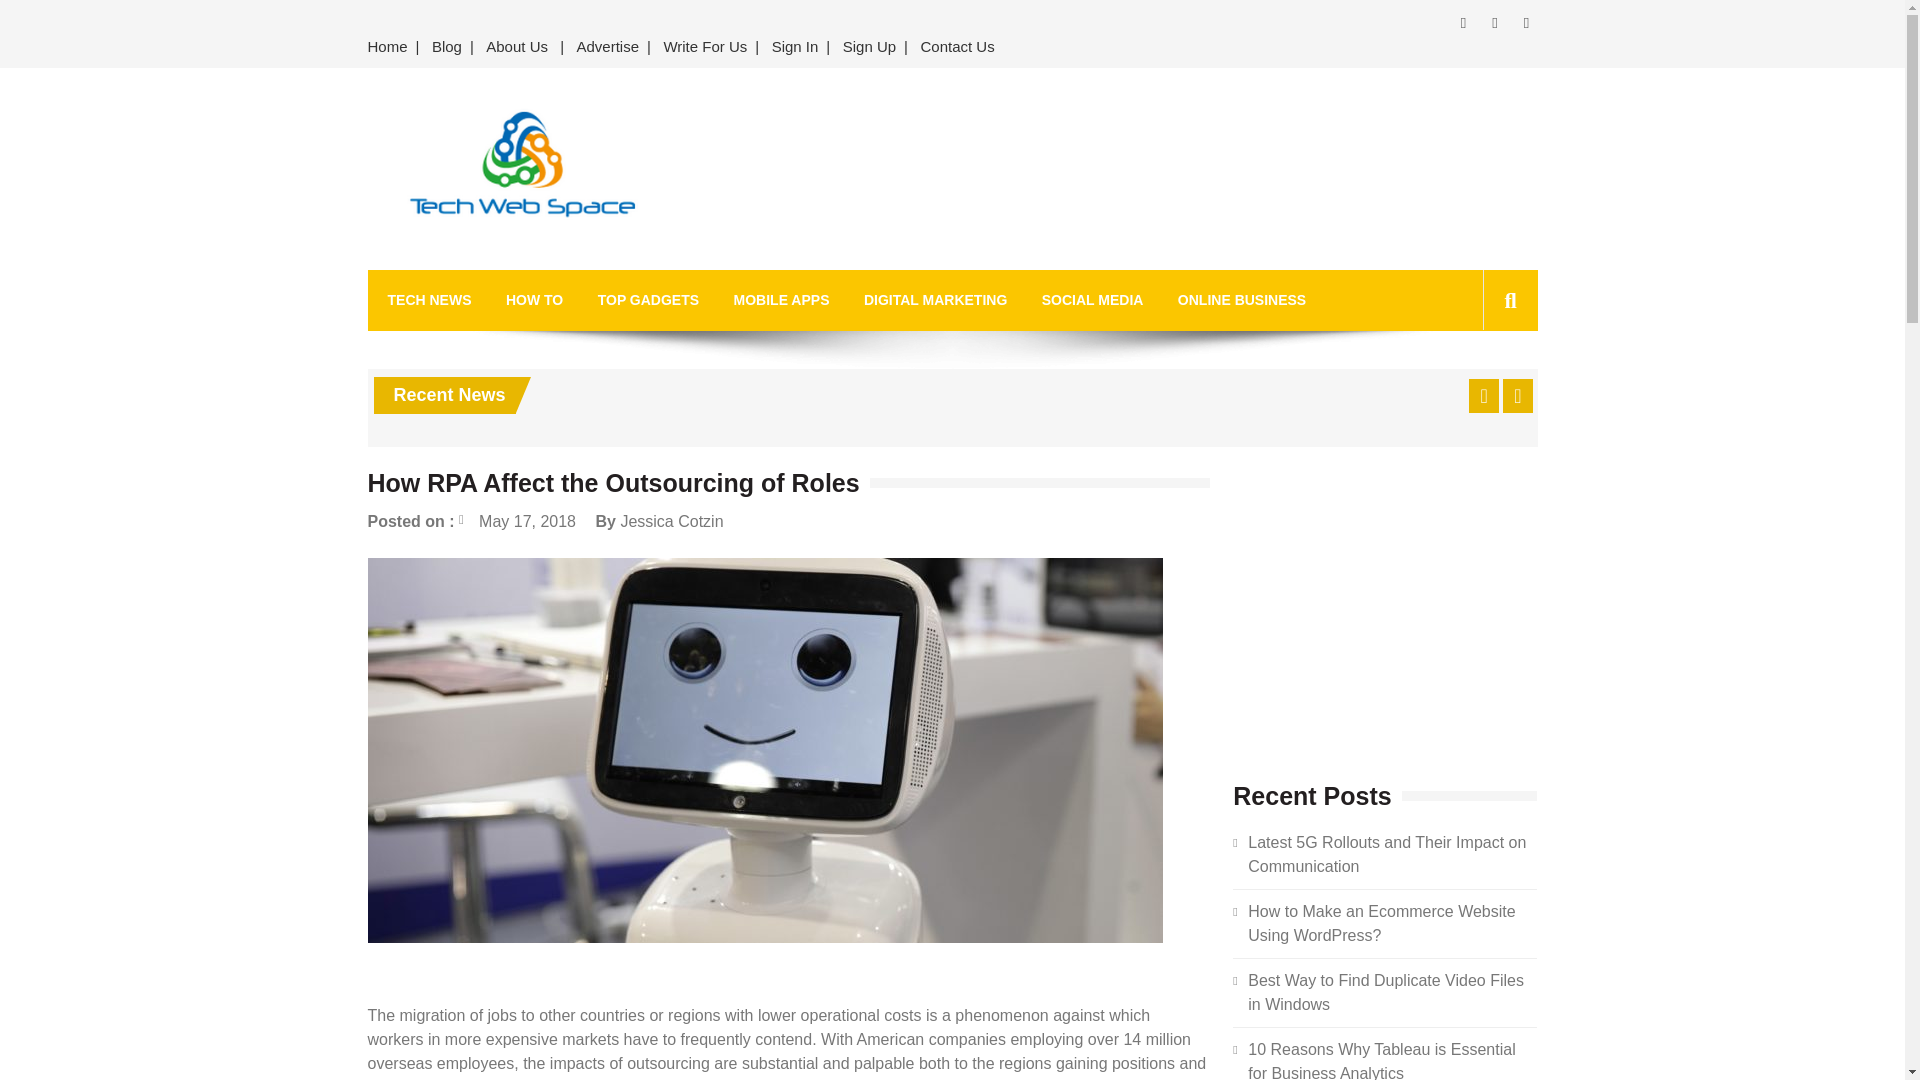 This screenshot has height=1080, width=1920. I want to click on Write For Us, so click(704, 47).